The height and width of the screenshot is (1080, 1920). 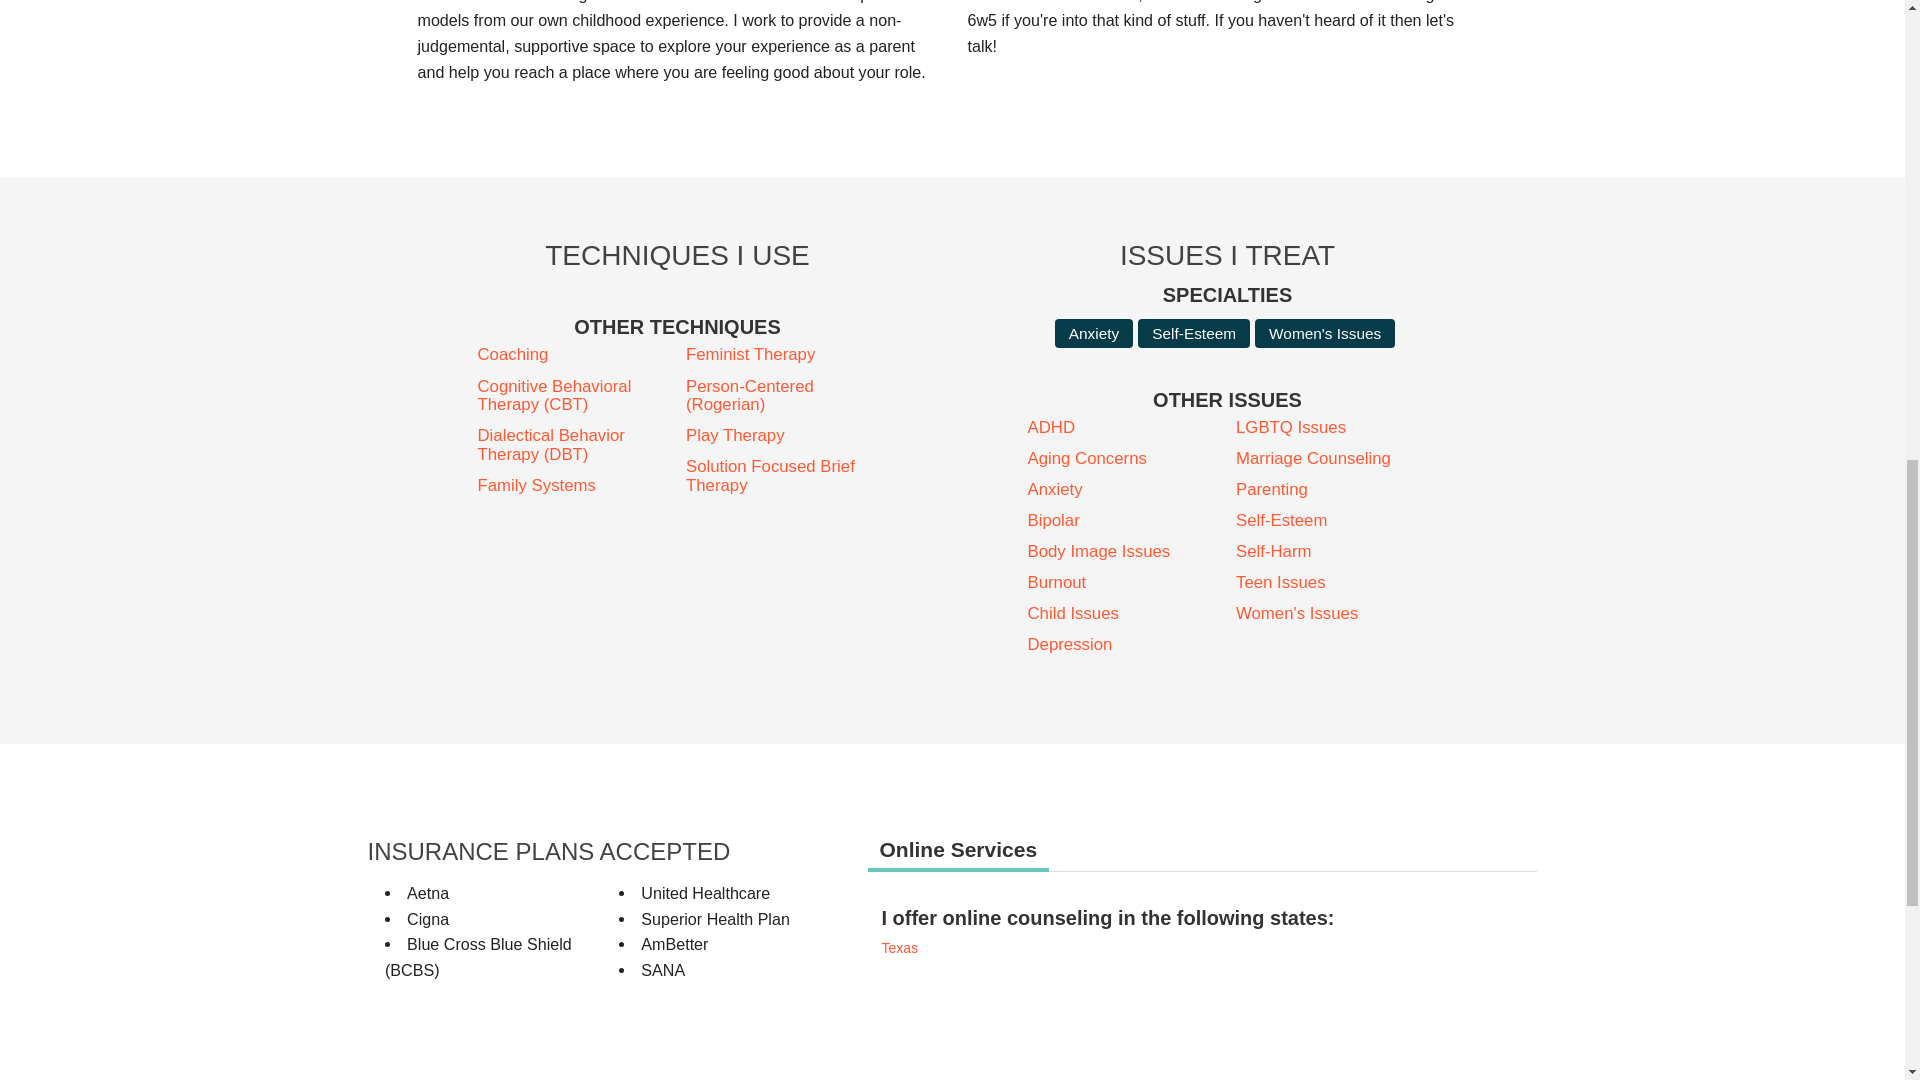 I want to click on Learn about Family Systems, so click(x=574, y=486).